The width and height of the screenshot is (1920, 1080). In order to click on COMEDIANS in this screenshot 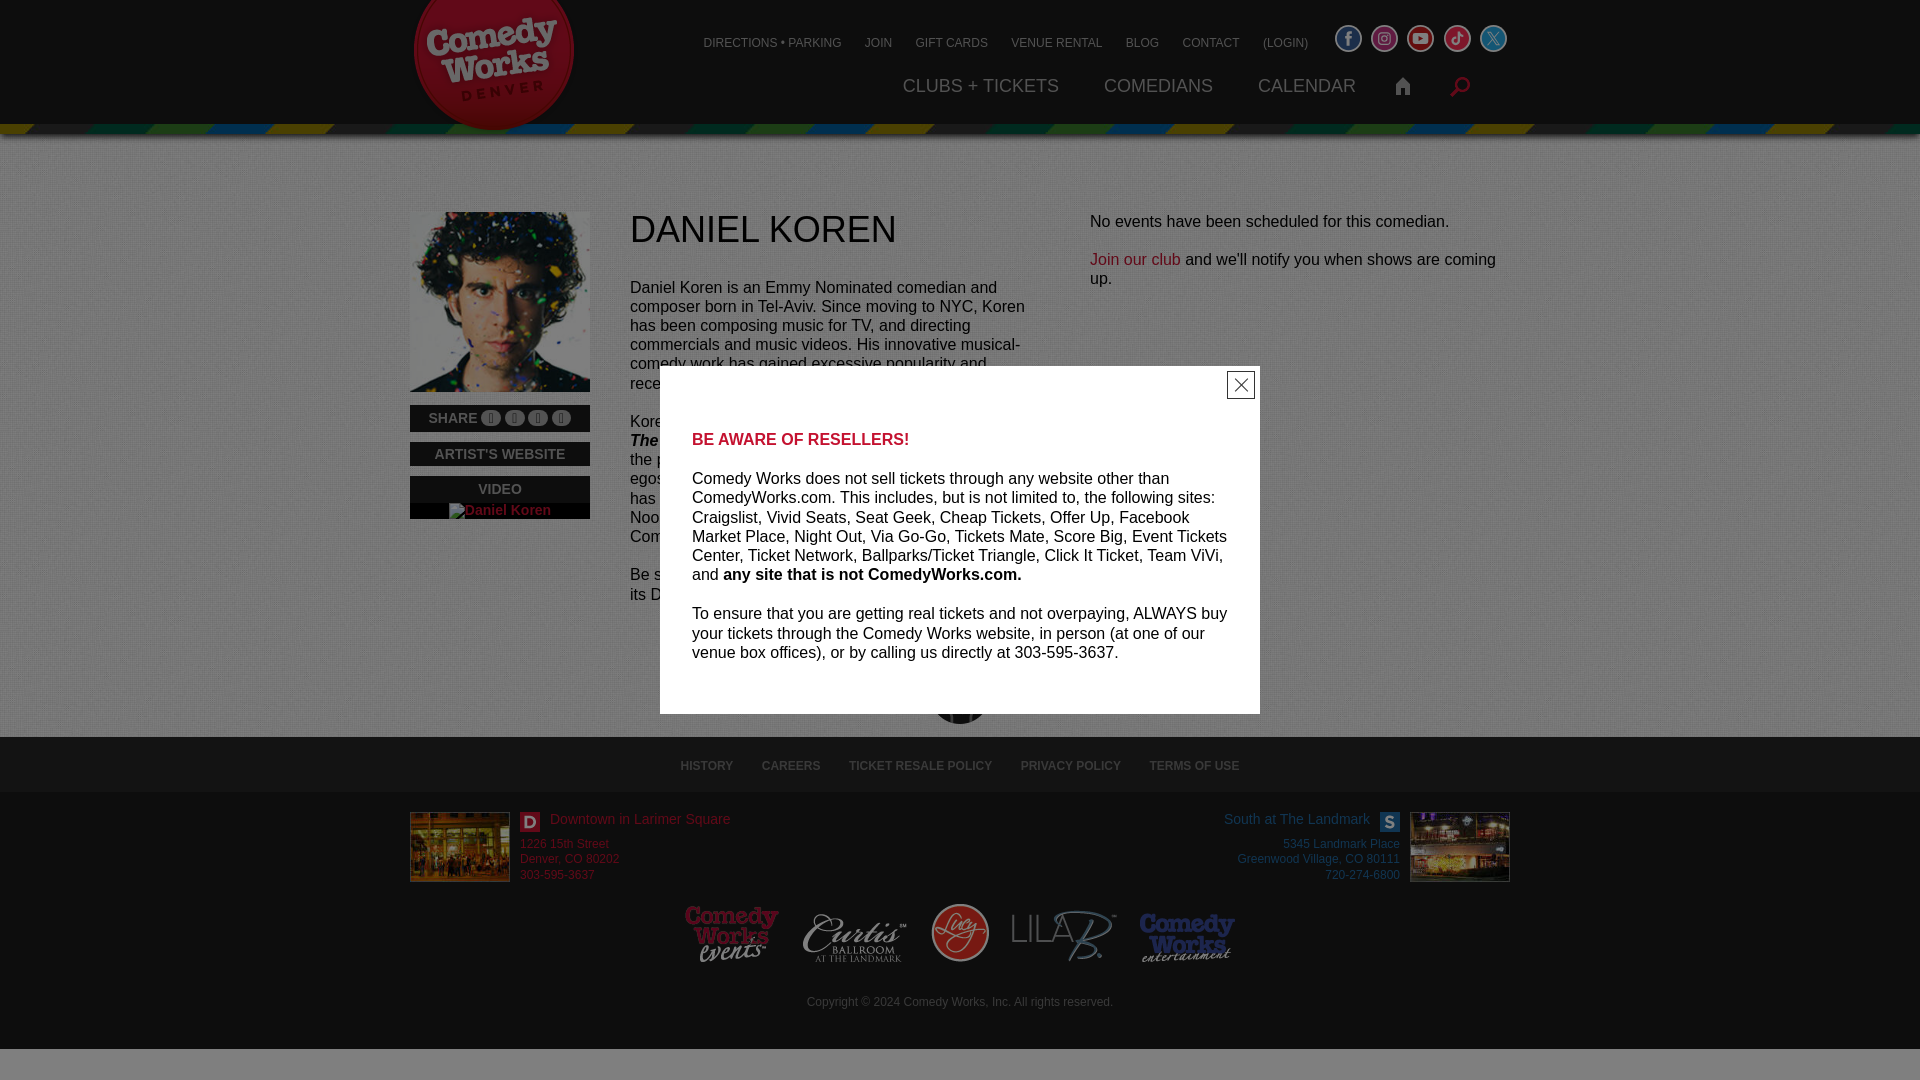, I will do `click(1158, 86)`.